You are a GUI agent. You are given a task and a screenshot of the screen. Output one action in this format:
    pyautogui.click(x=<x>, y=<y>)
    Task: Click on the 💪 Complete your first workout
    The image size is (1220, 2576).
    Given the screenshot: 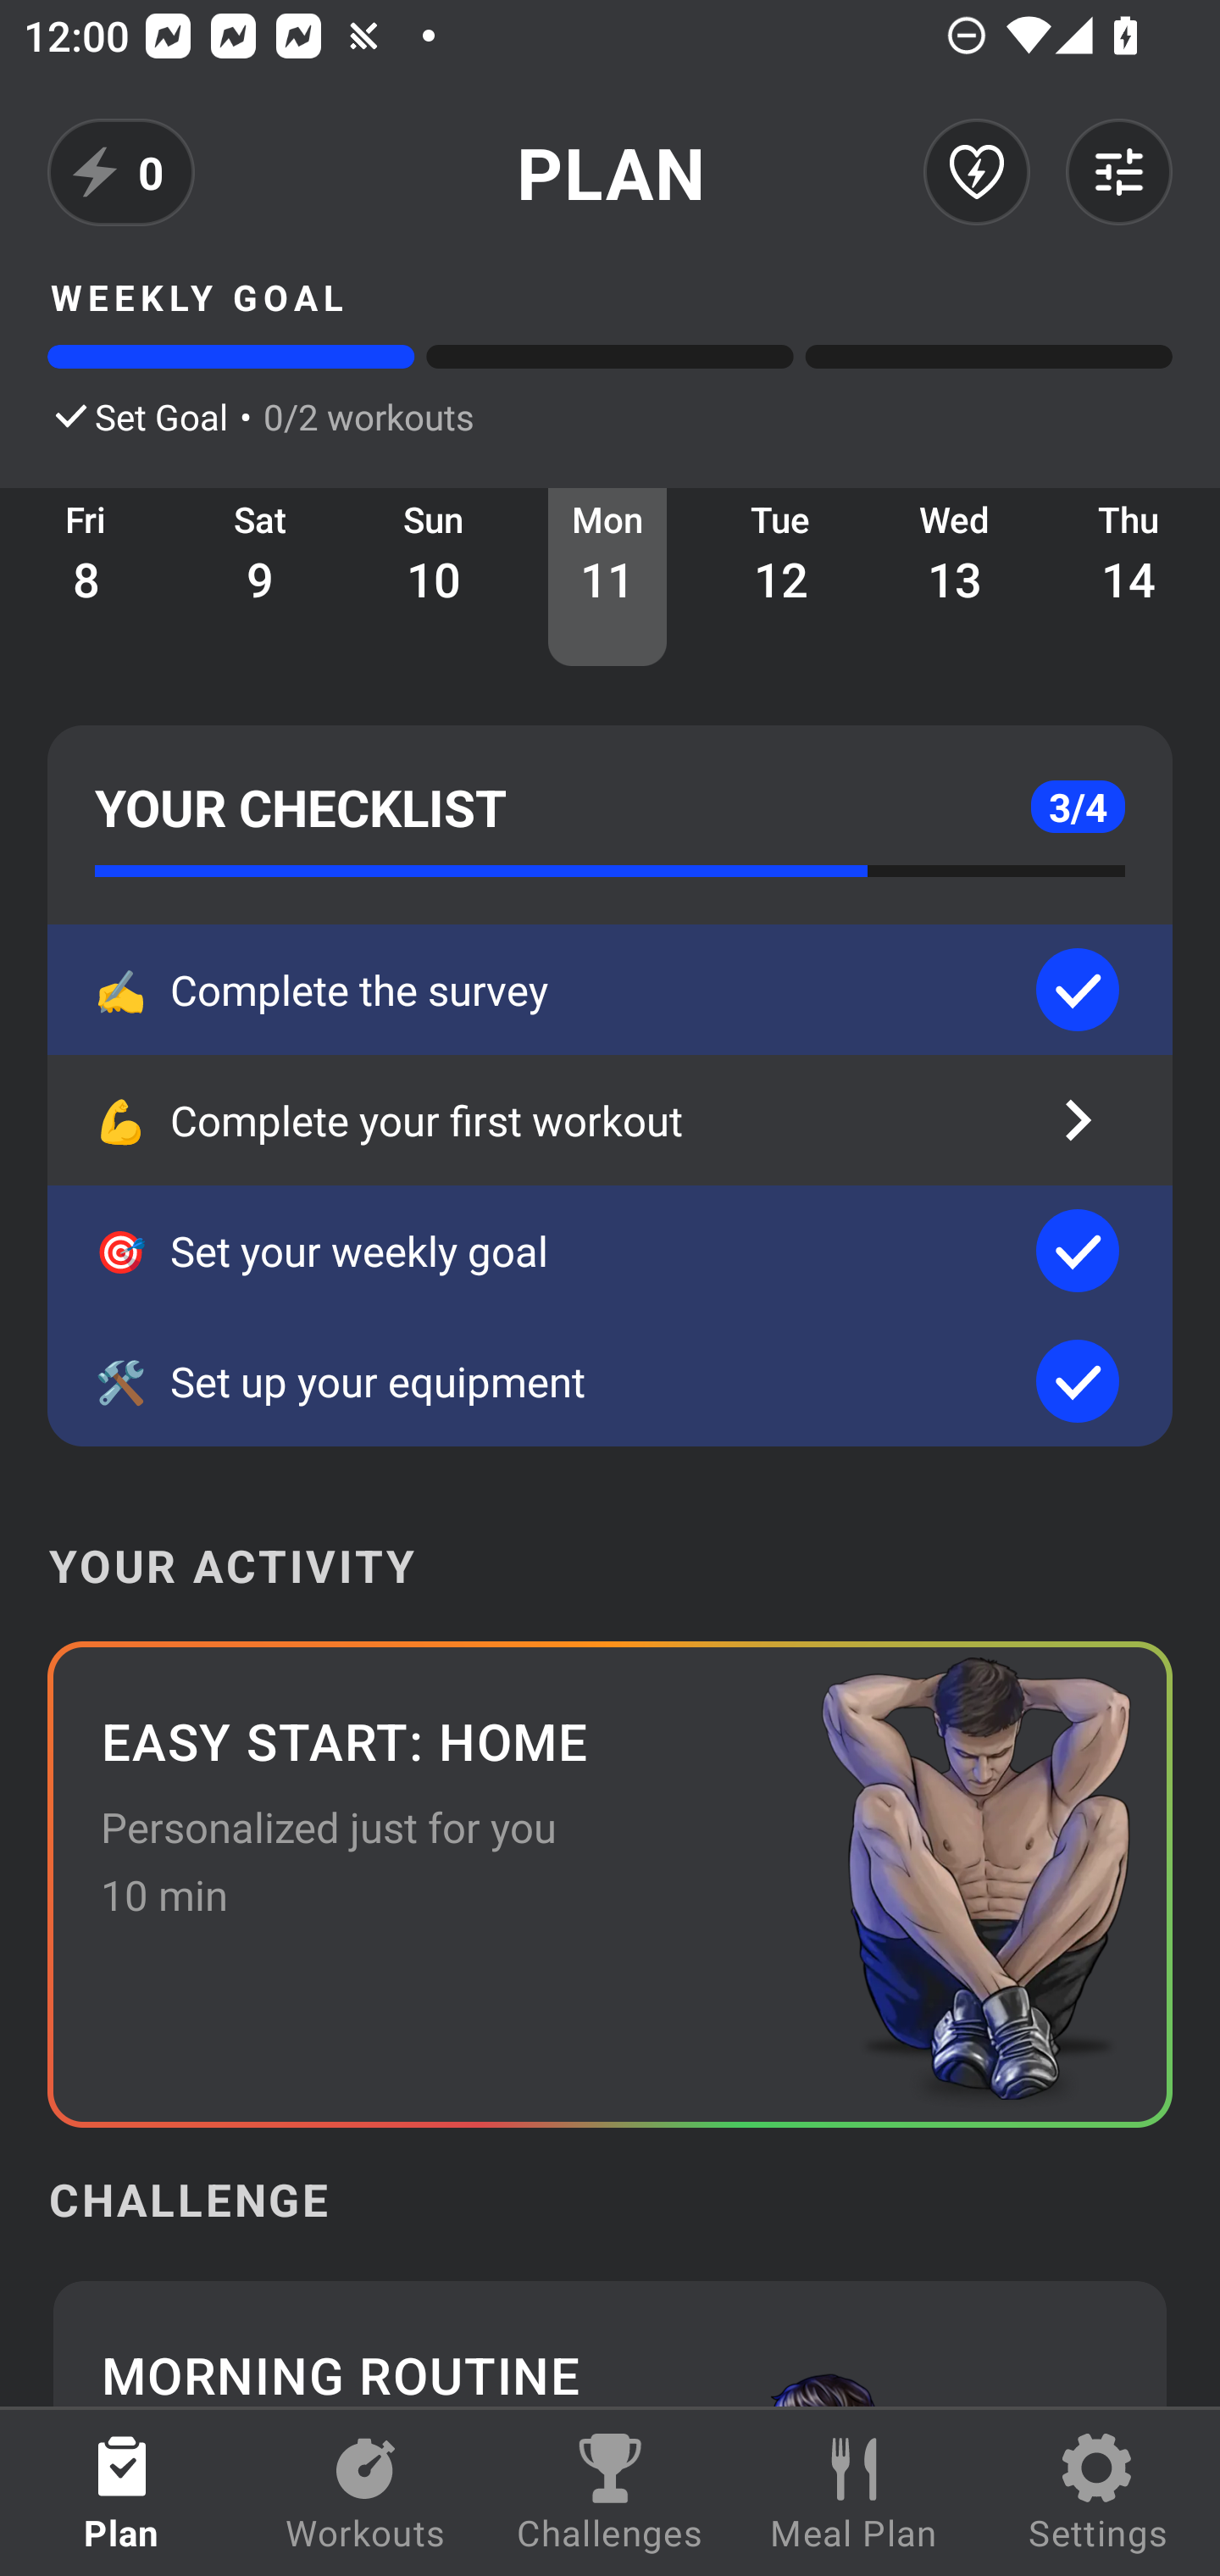 What is the action you would take?
    pyautogui.click(x=610, y=1120)
    